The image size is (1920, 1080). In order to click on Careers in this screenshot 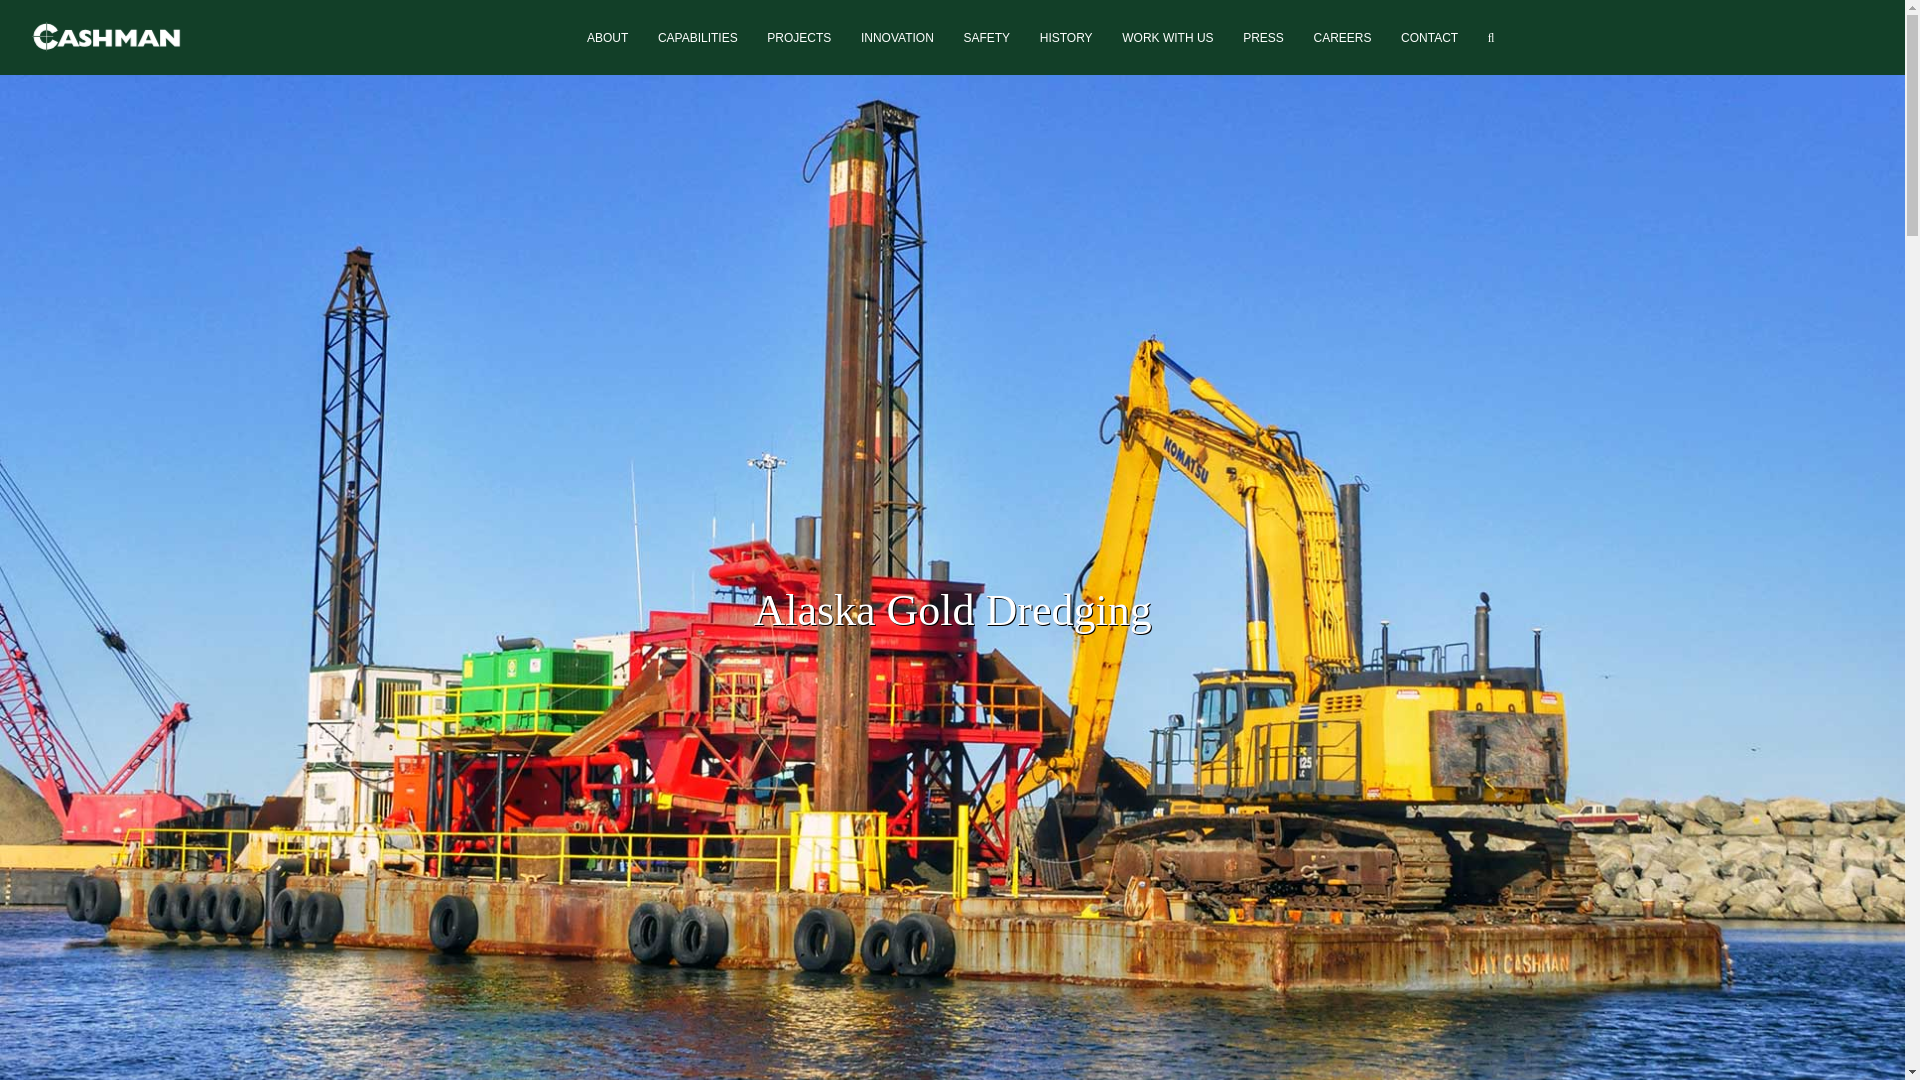, I will do `click(1342, 38)`.